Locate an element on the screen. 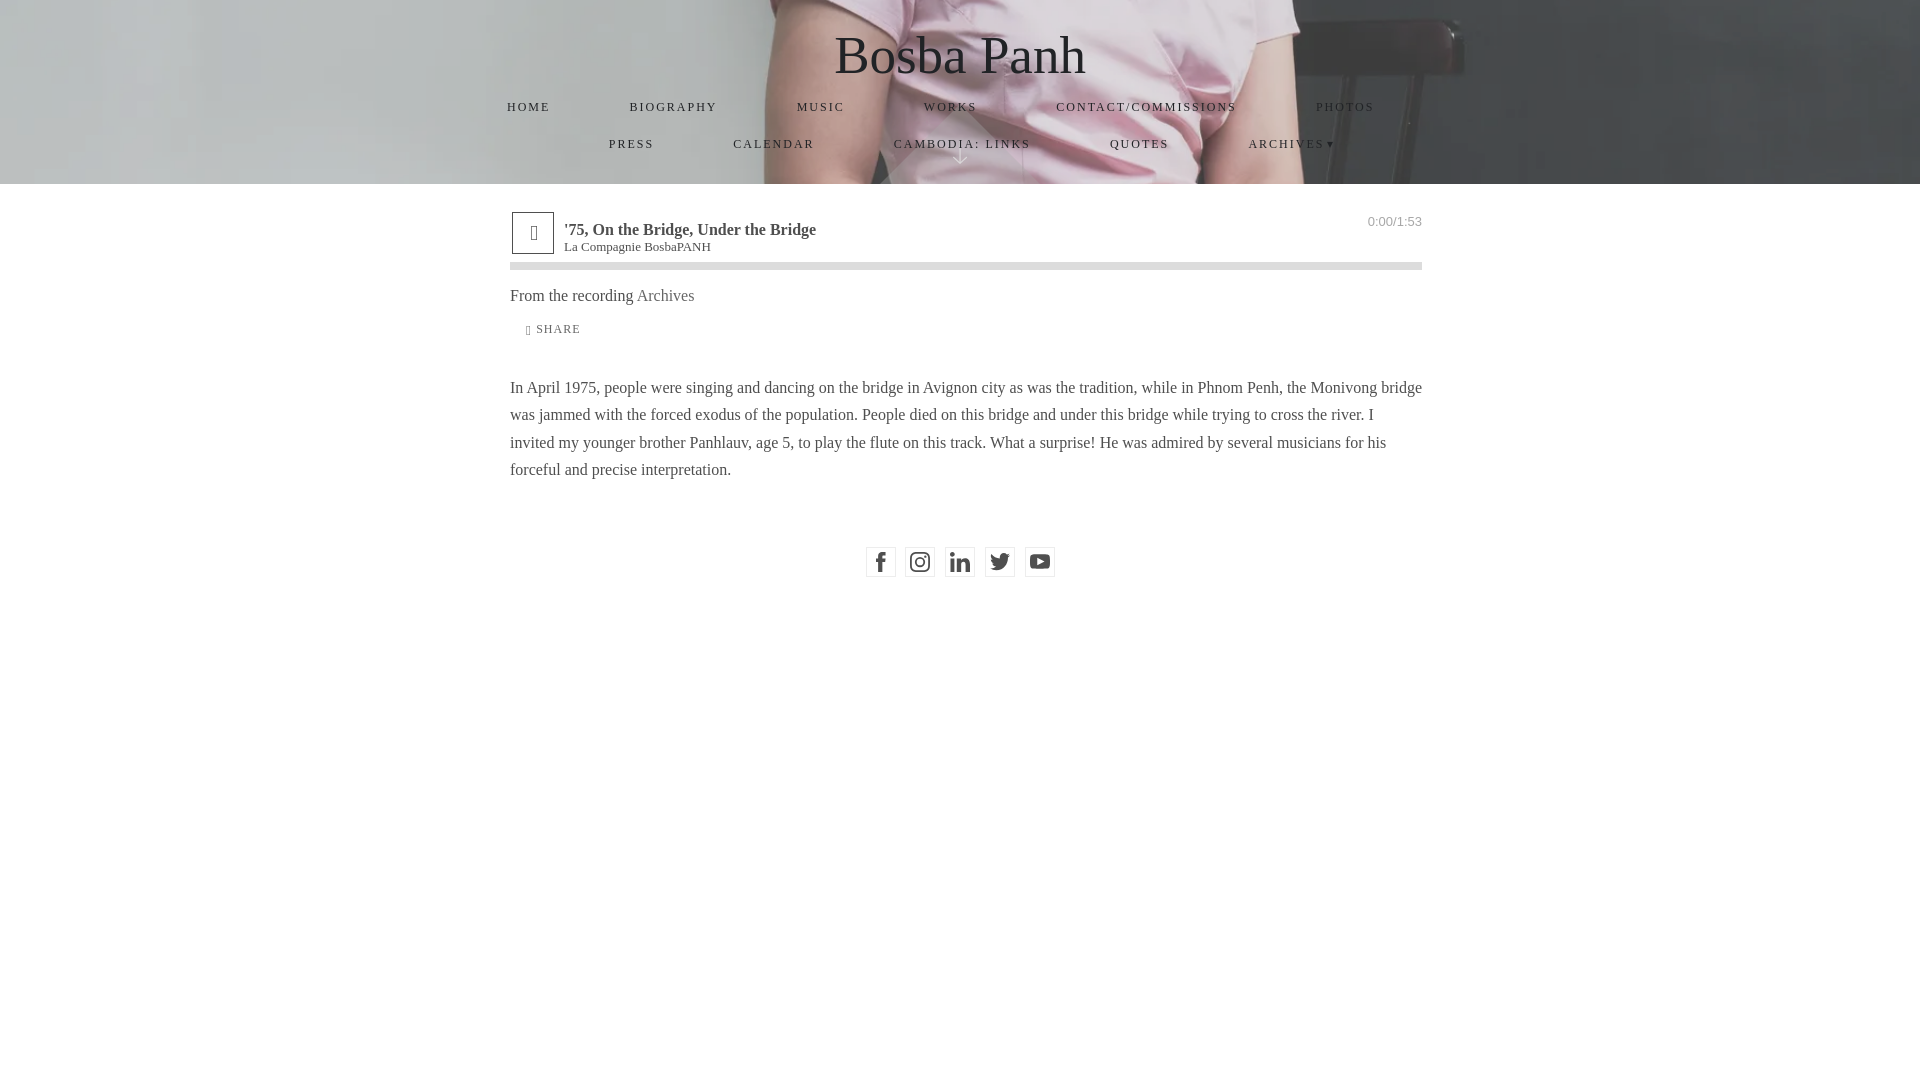 The height and width of the screenshot is (1080, 1920). Share '75, On the Bridge, Under the Bridge is located at coordinates (554, 330).